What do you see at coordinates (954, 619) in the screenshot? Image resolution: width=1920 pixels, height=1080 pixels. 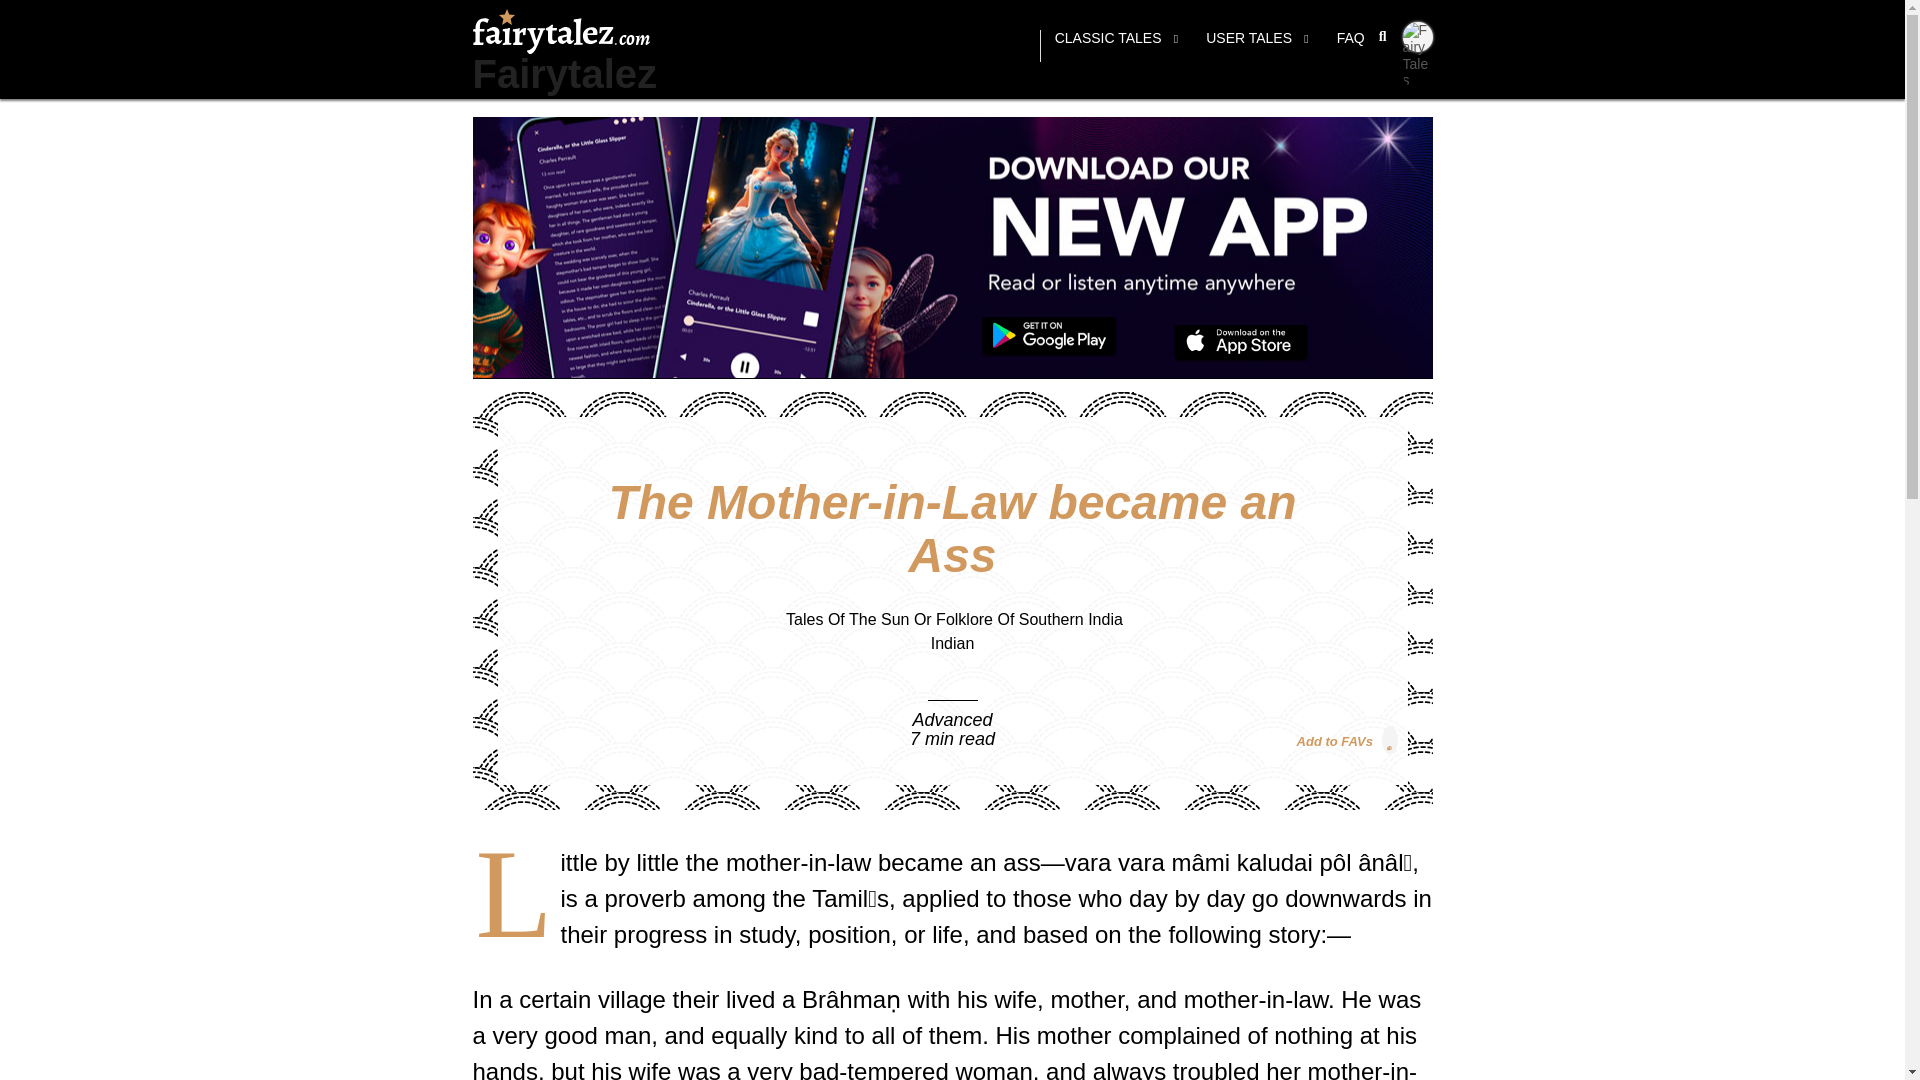 I see `Tales Of The Sun Or Folklore Of Southern India` at bounding box center [954, 619].